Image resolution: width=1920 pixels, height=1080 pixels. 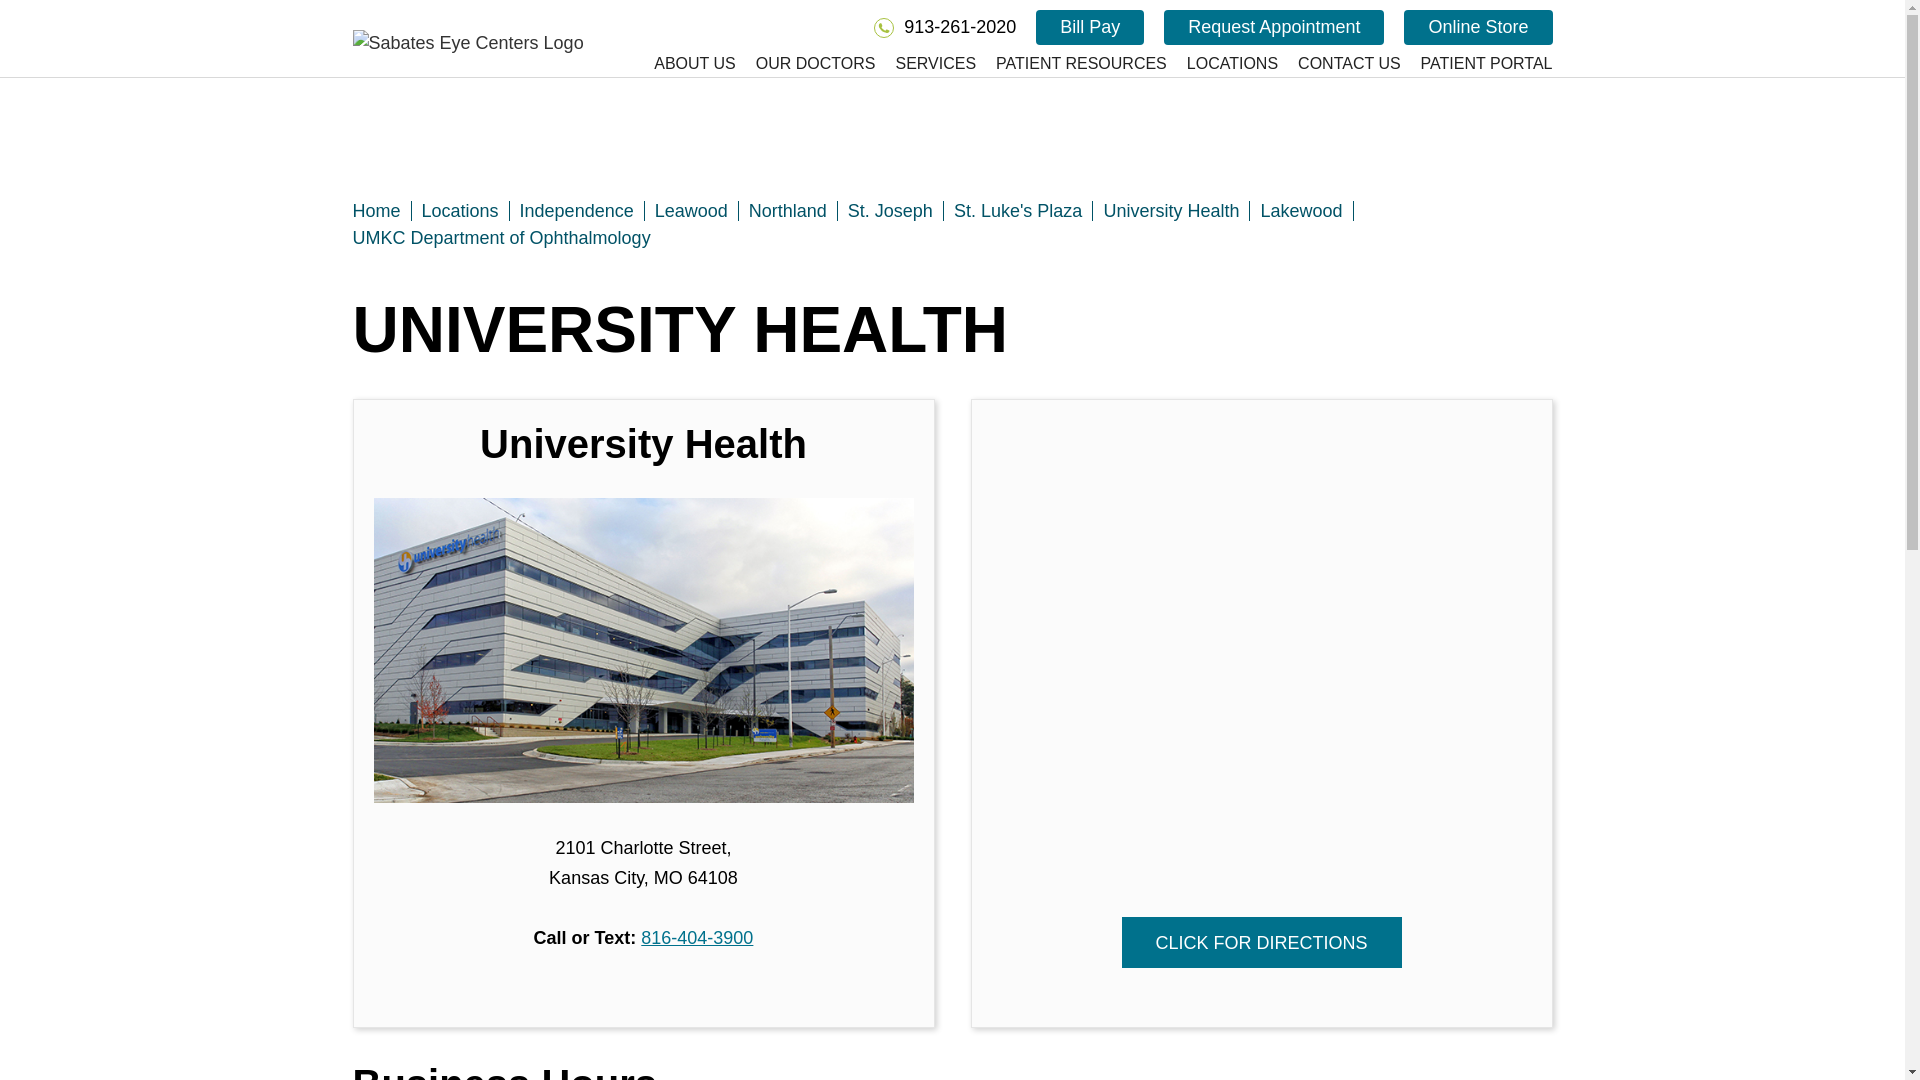 I want to click on Our Doctors, so click(x=805, y=64).